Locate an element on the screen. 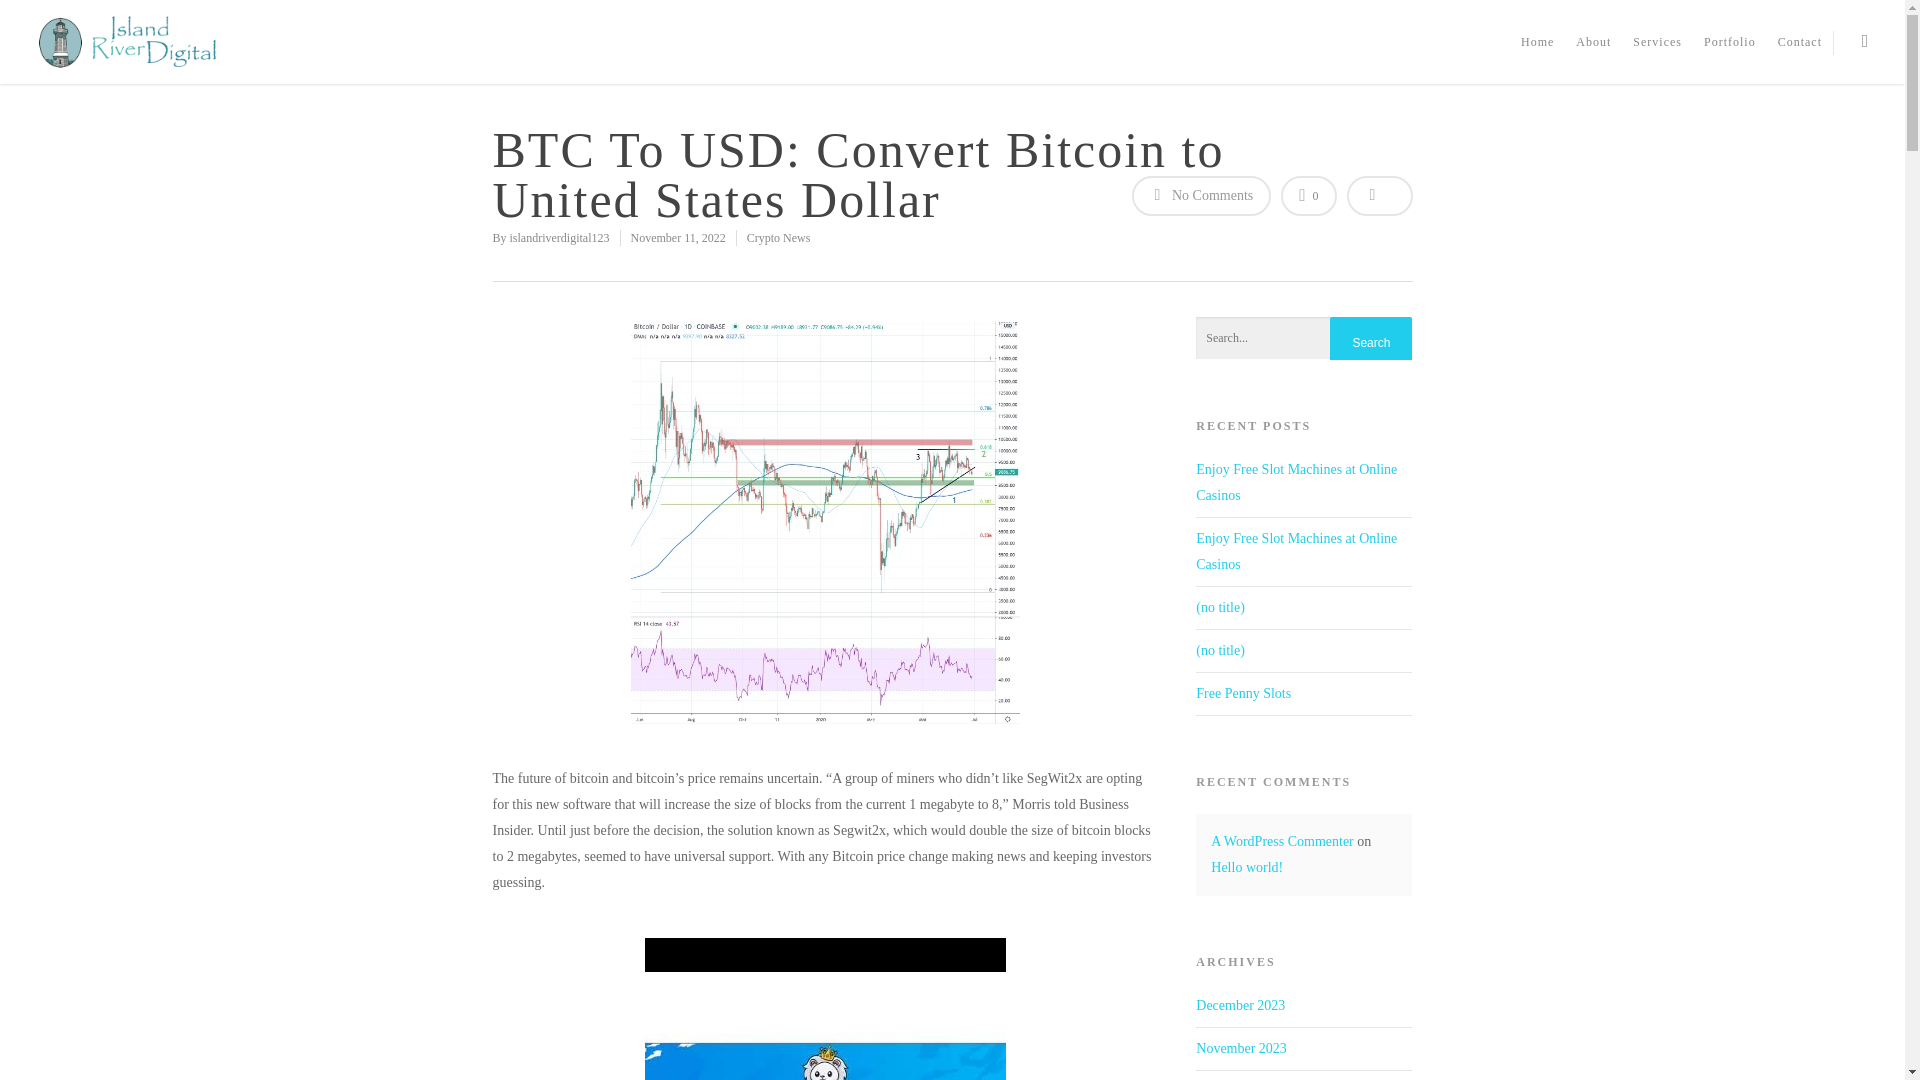  islandriverdigital123 is located at coordinates (560, 238).